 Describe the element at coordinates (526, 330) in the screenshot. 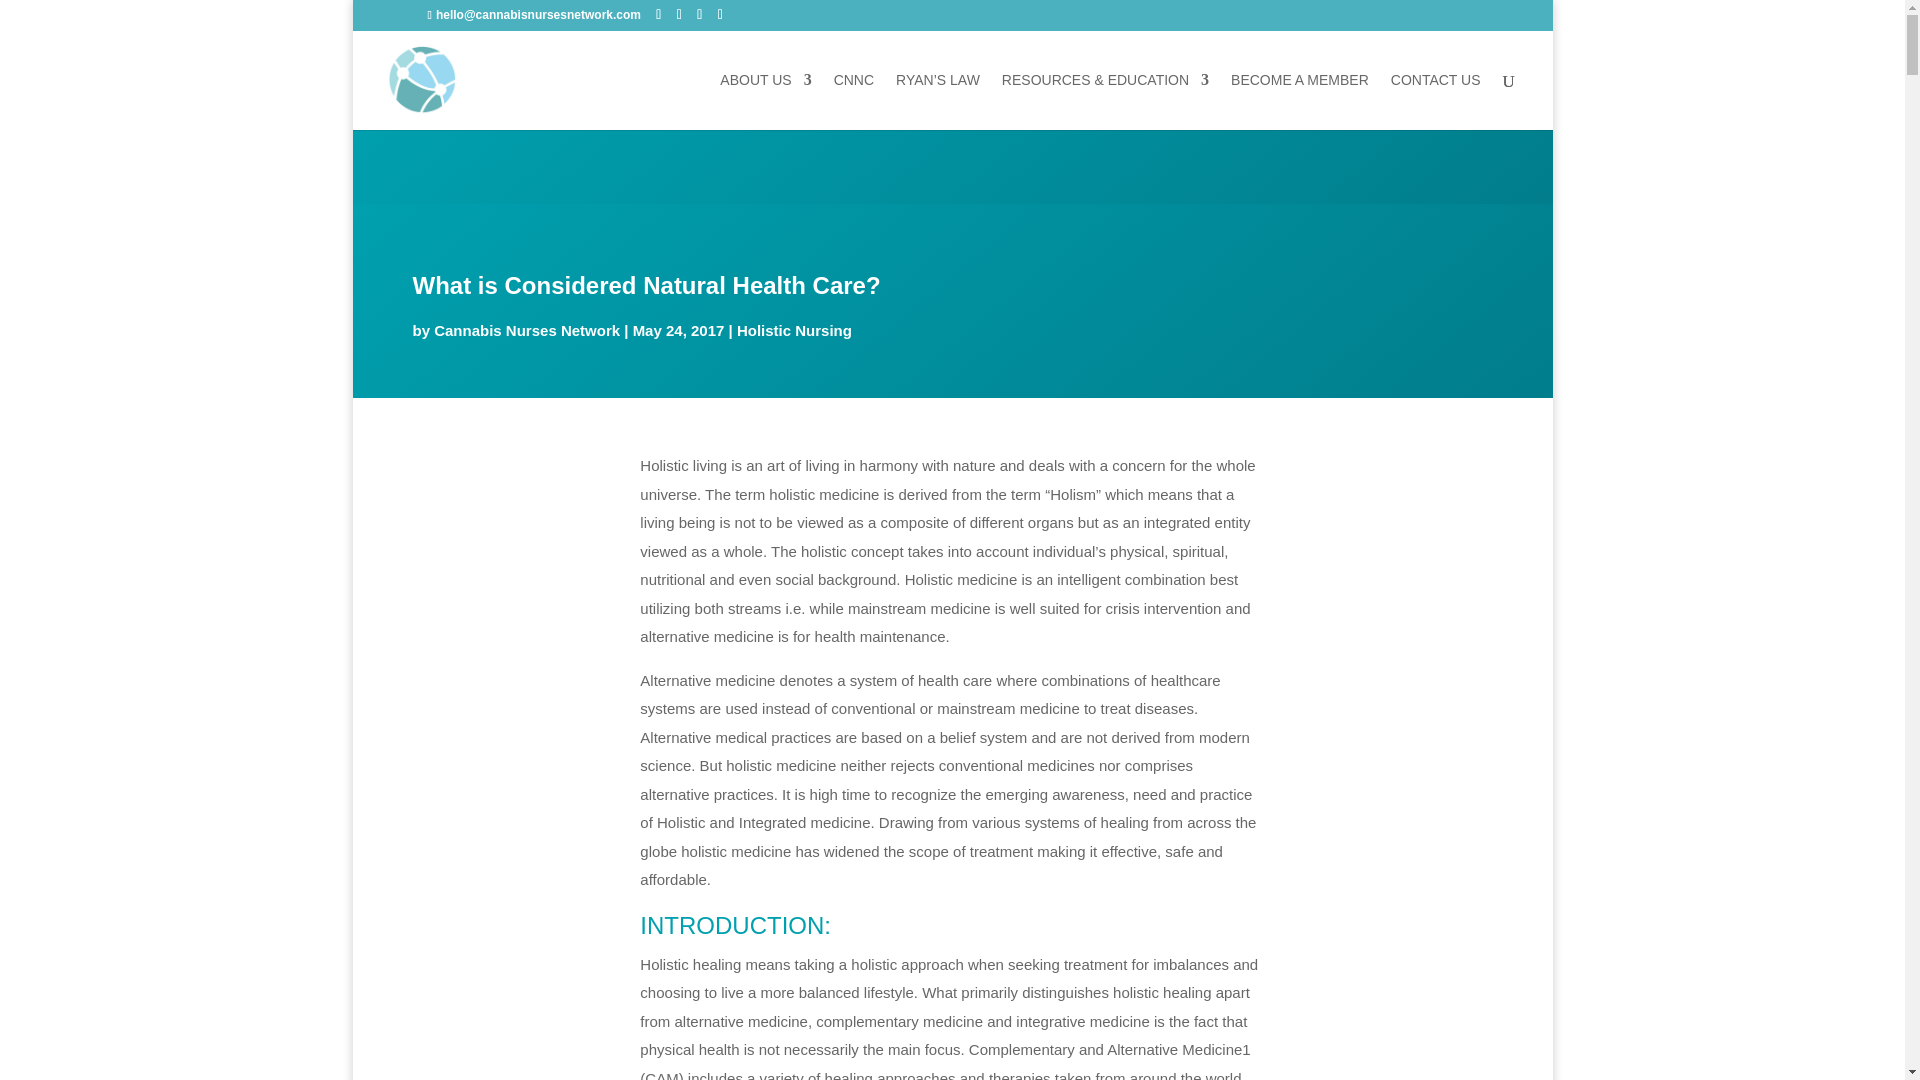

I see `Cannabis Nurses Network` at that location.